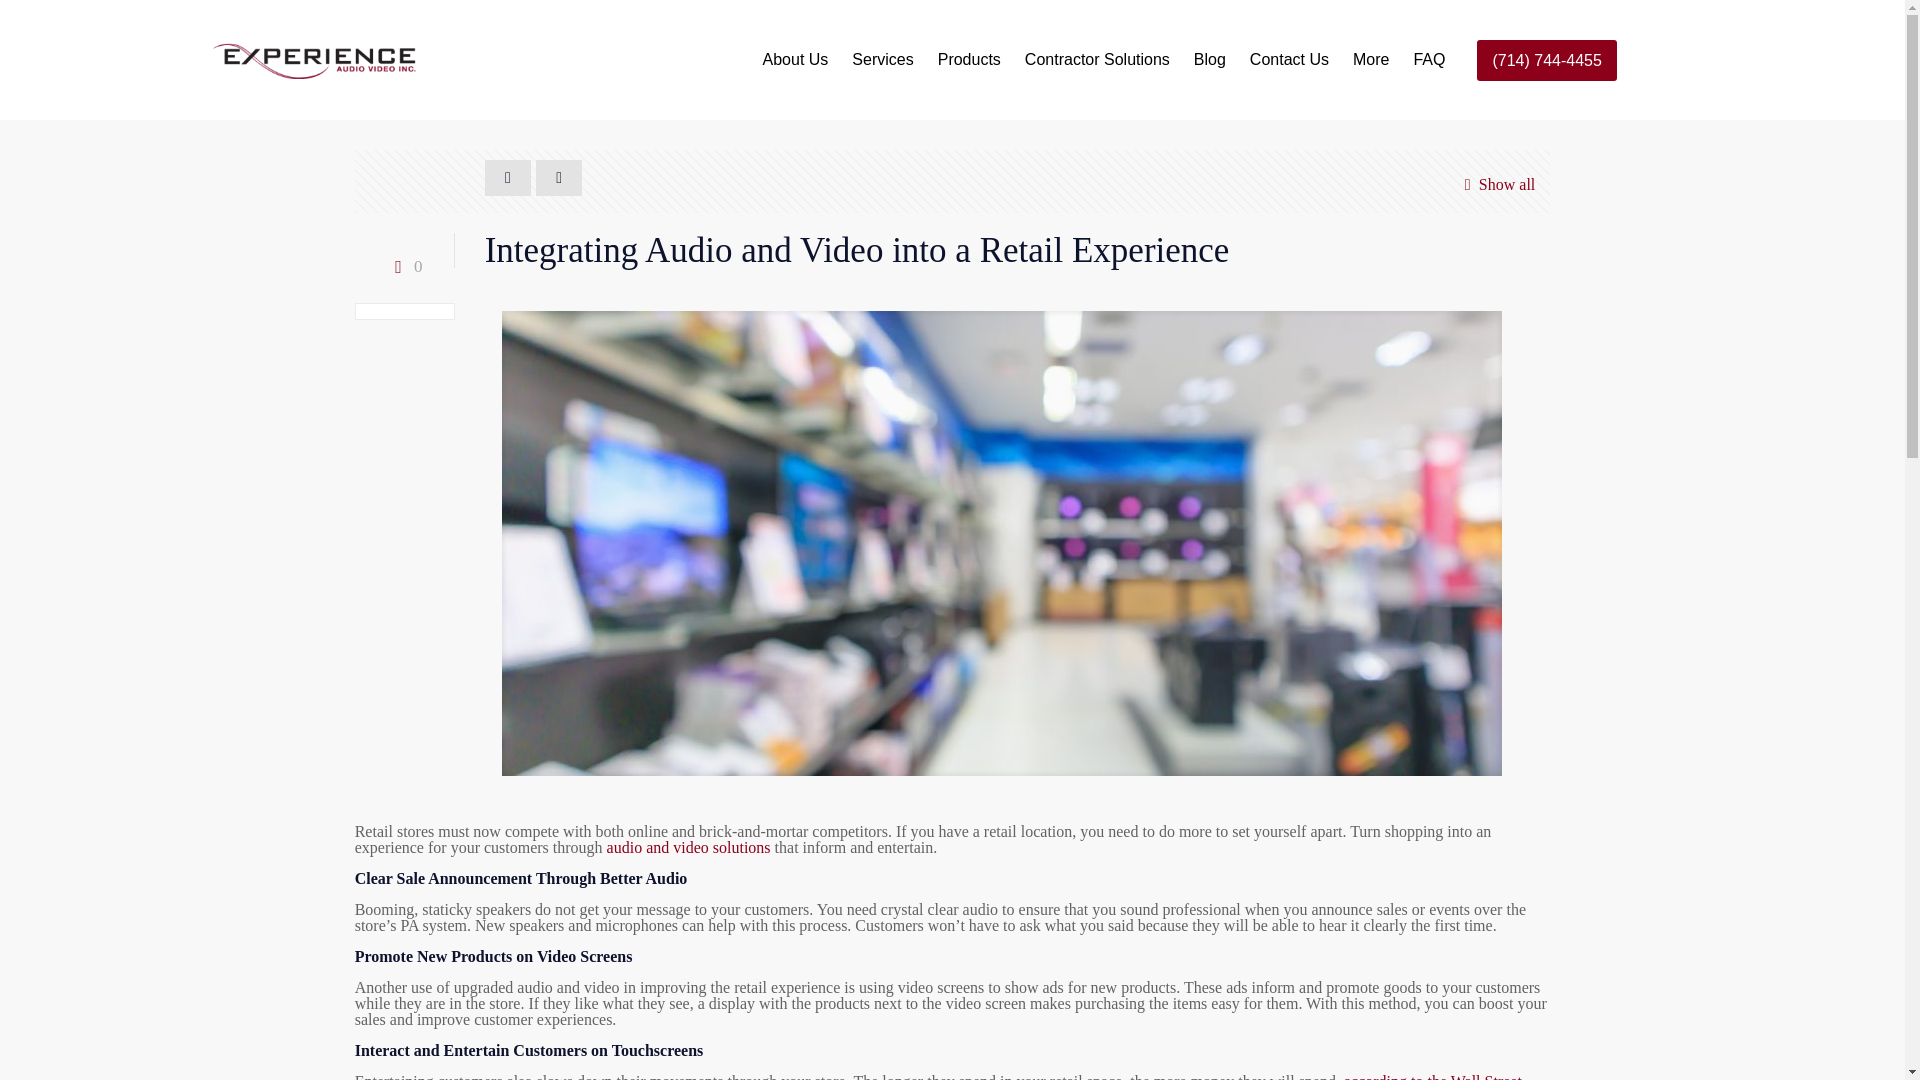  I want to click on About Us, so click(795, 60).